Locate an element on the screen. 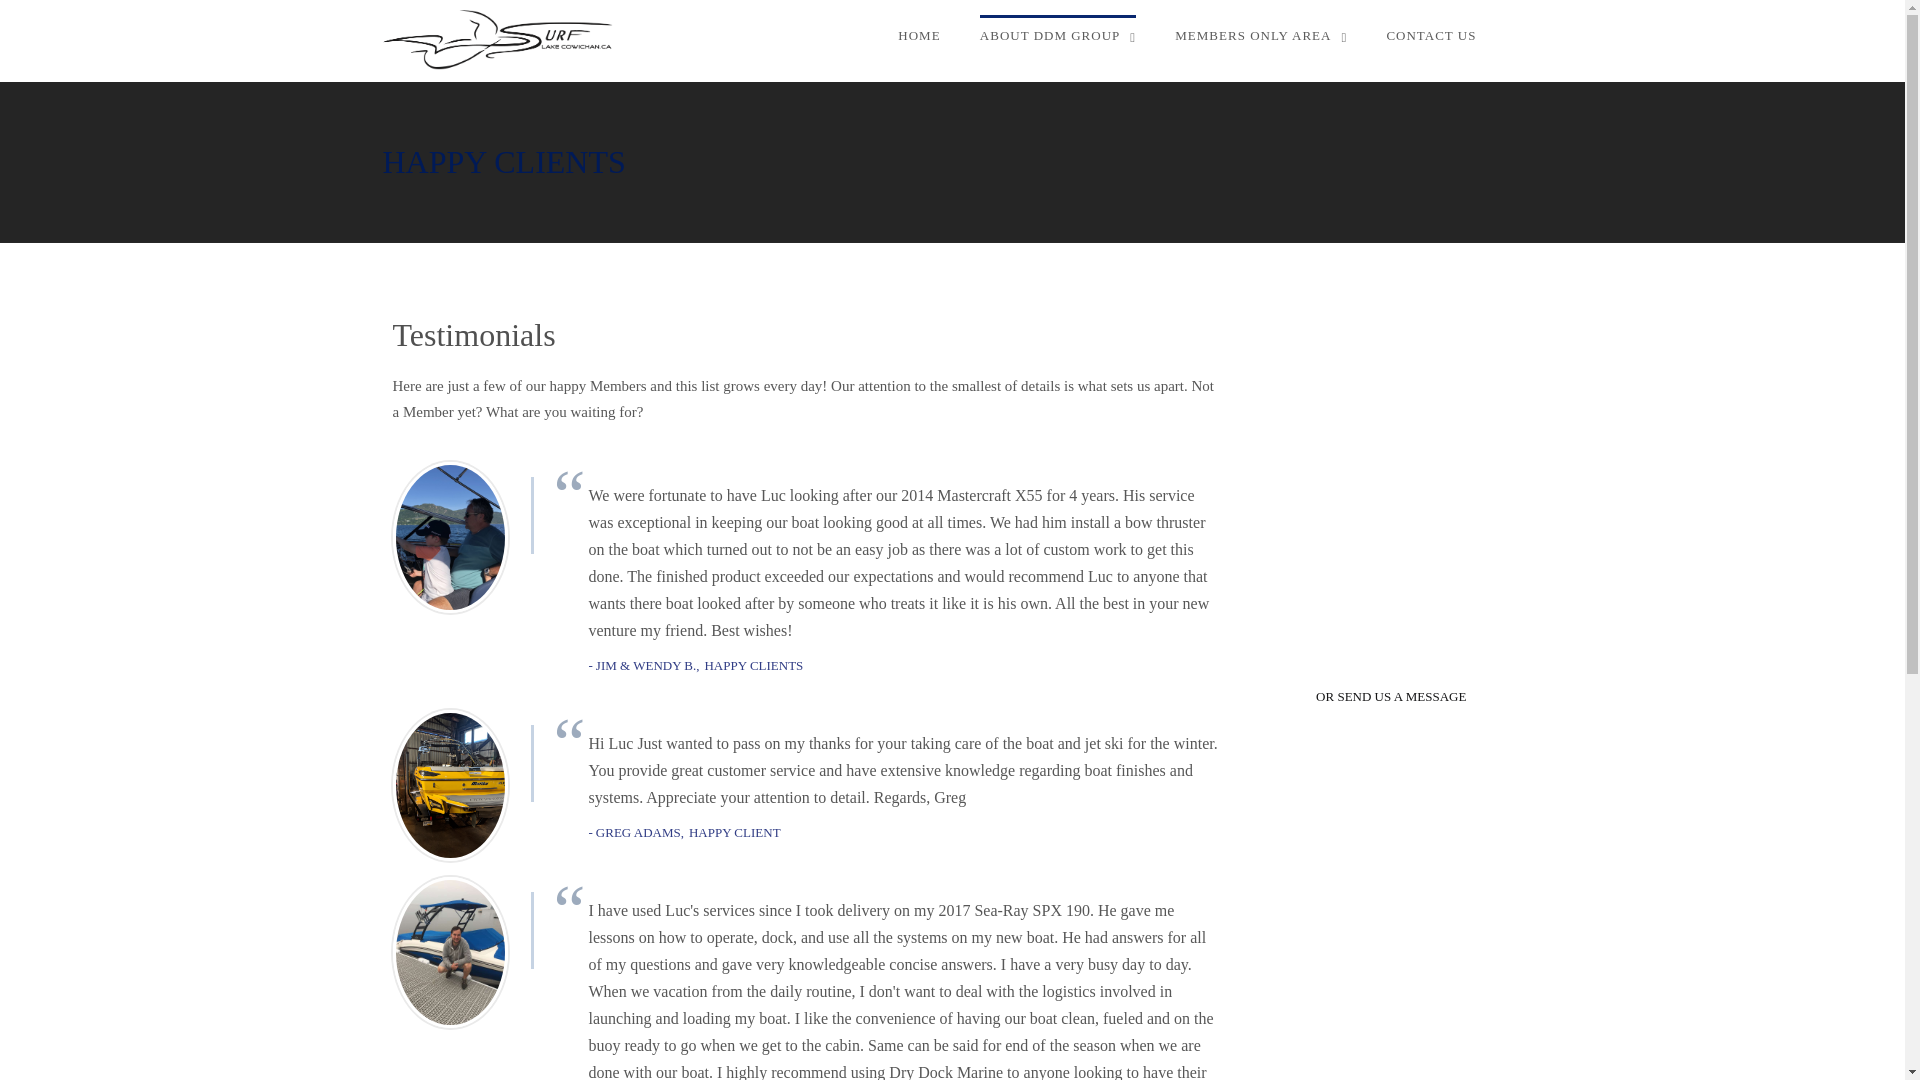 The height and width of the screenshot is (1080, 1920). HOME is located at coordinates (919, 36).